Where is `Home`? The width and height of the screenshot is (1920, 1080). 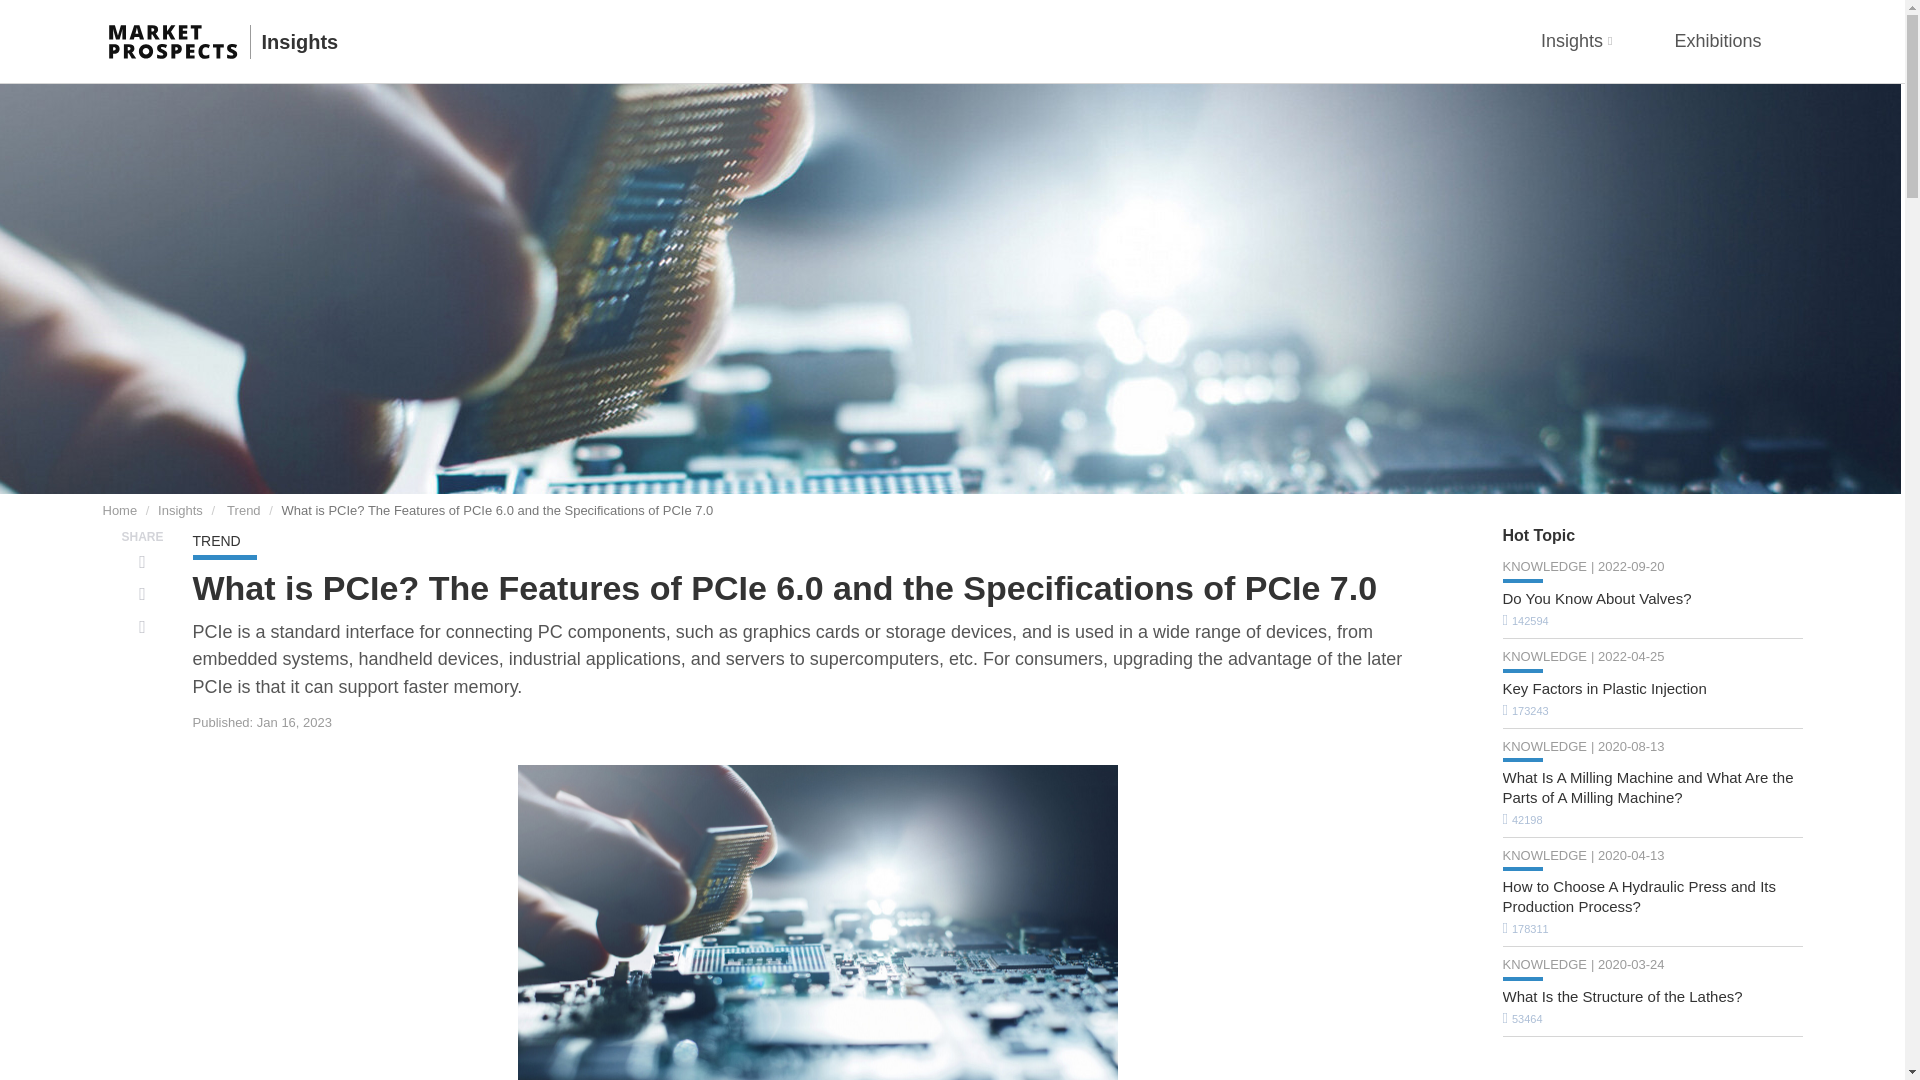 Home is located at coordinates (118, 510).